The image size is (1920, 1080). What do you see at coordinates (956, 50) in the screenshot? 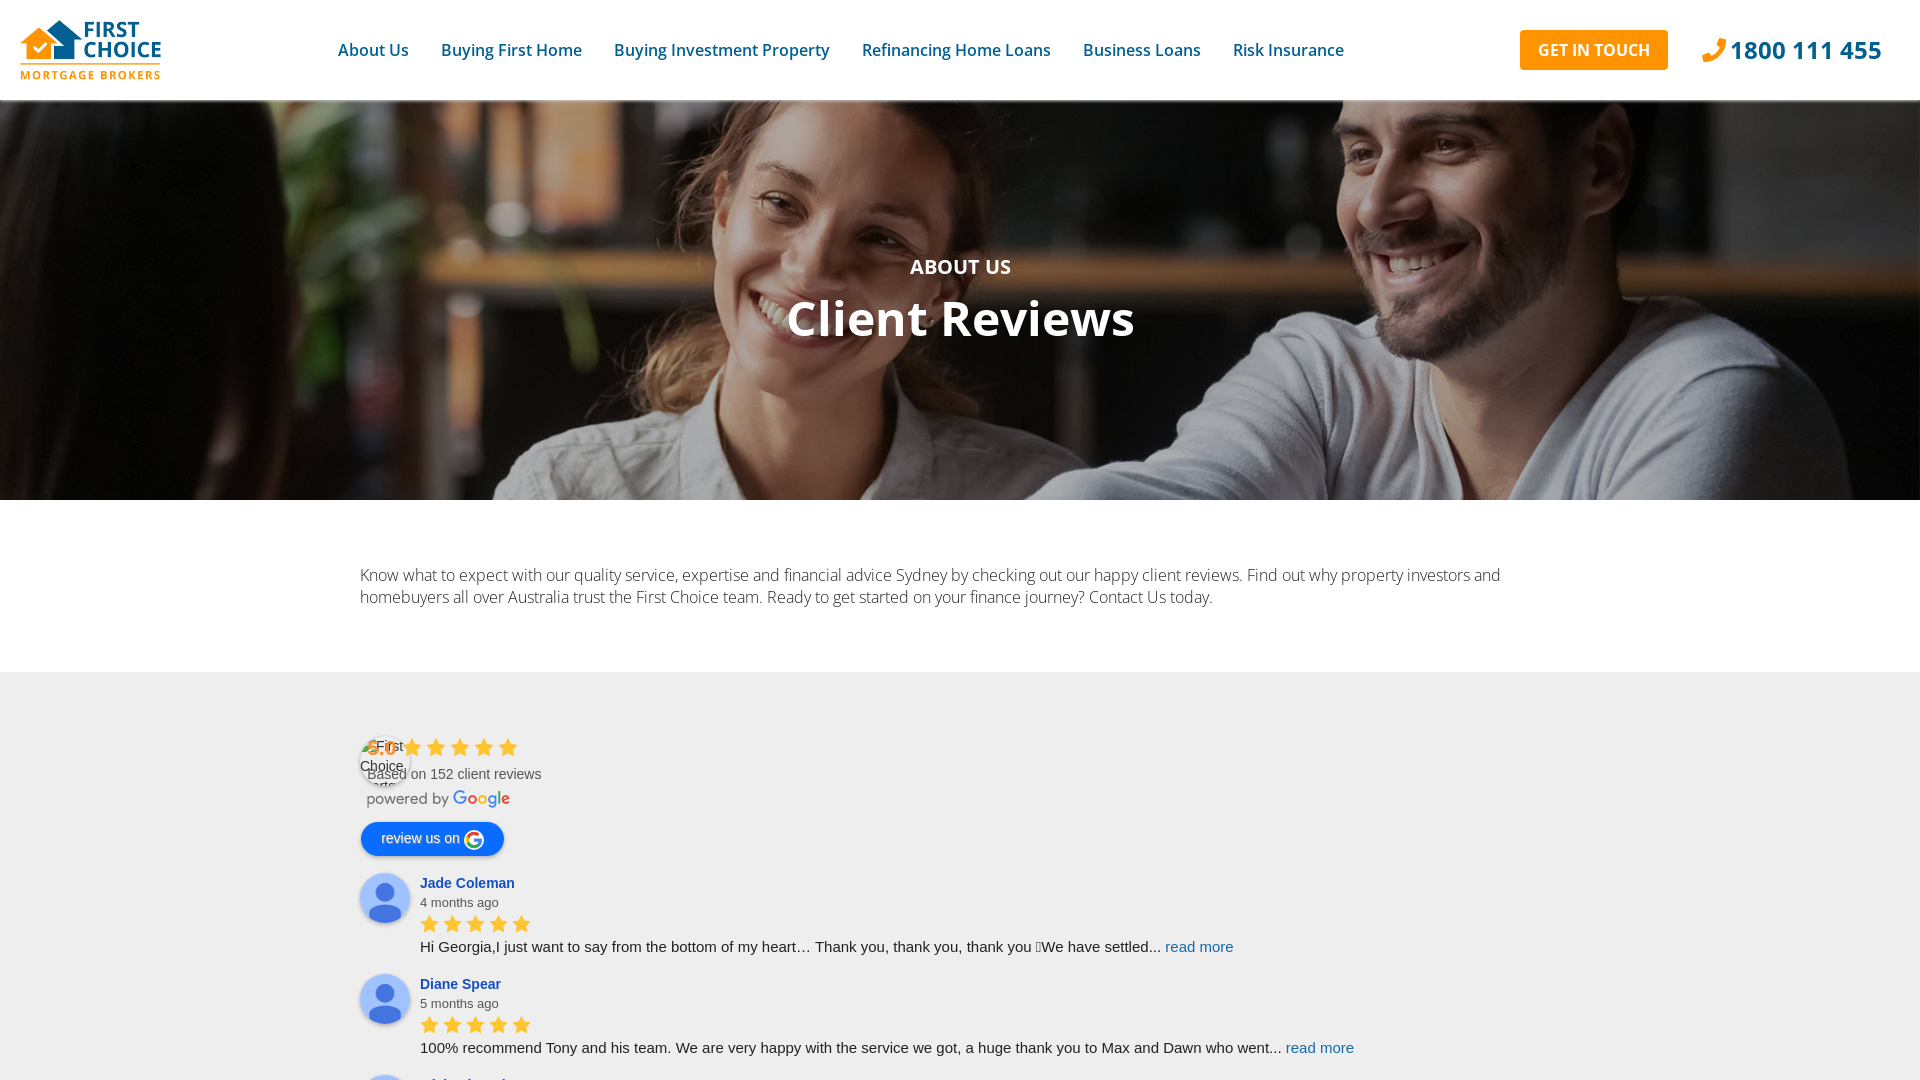
I see `Refinancing Home Loans` at bounding box center [956, 50].